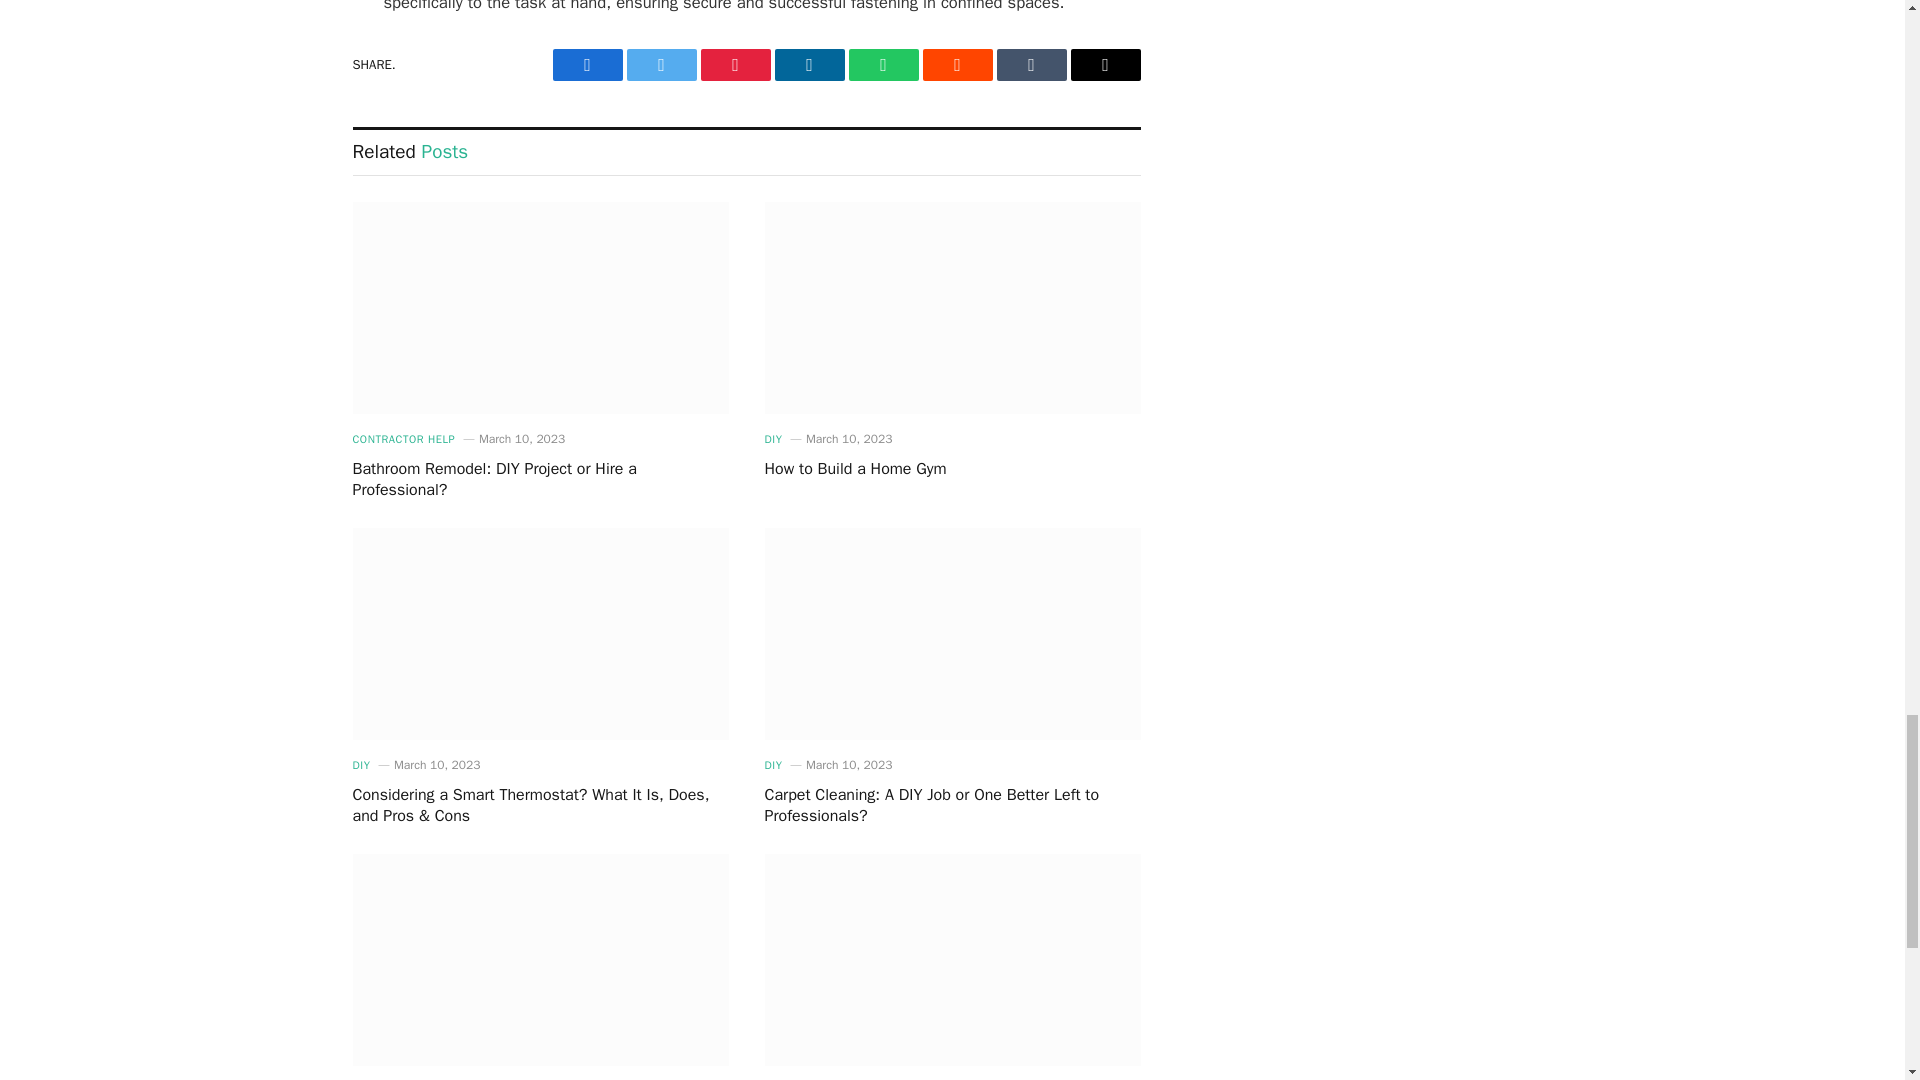 The image size is (1920, 1080). I want to click on Tumblr, so click(1030, 64).